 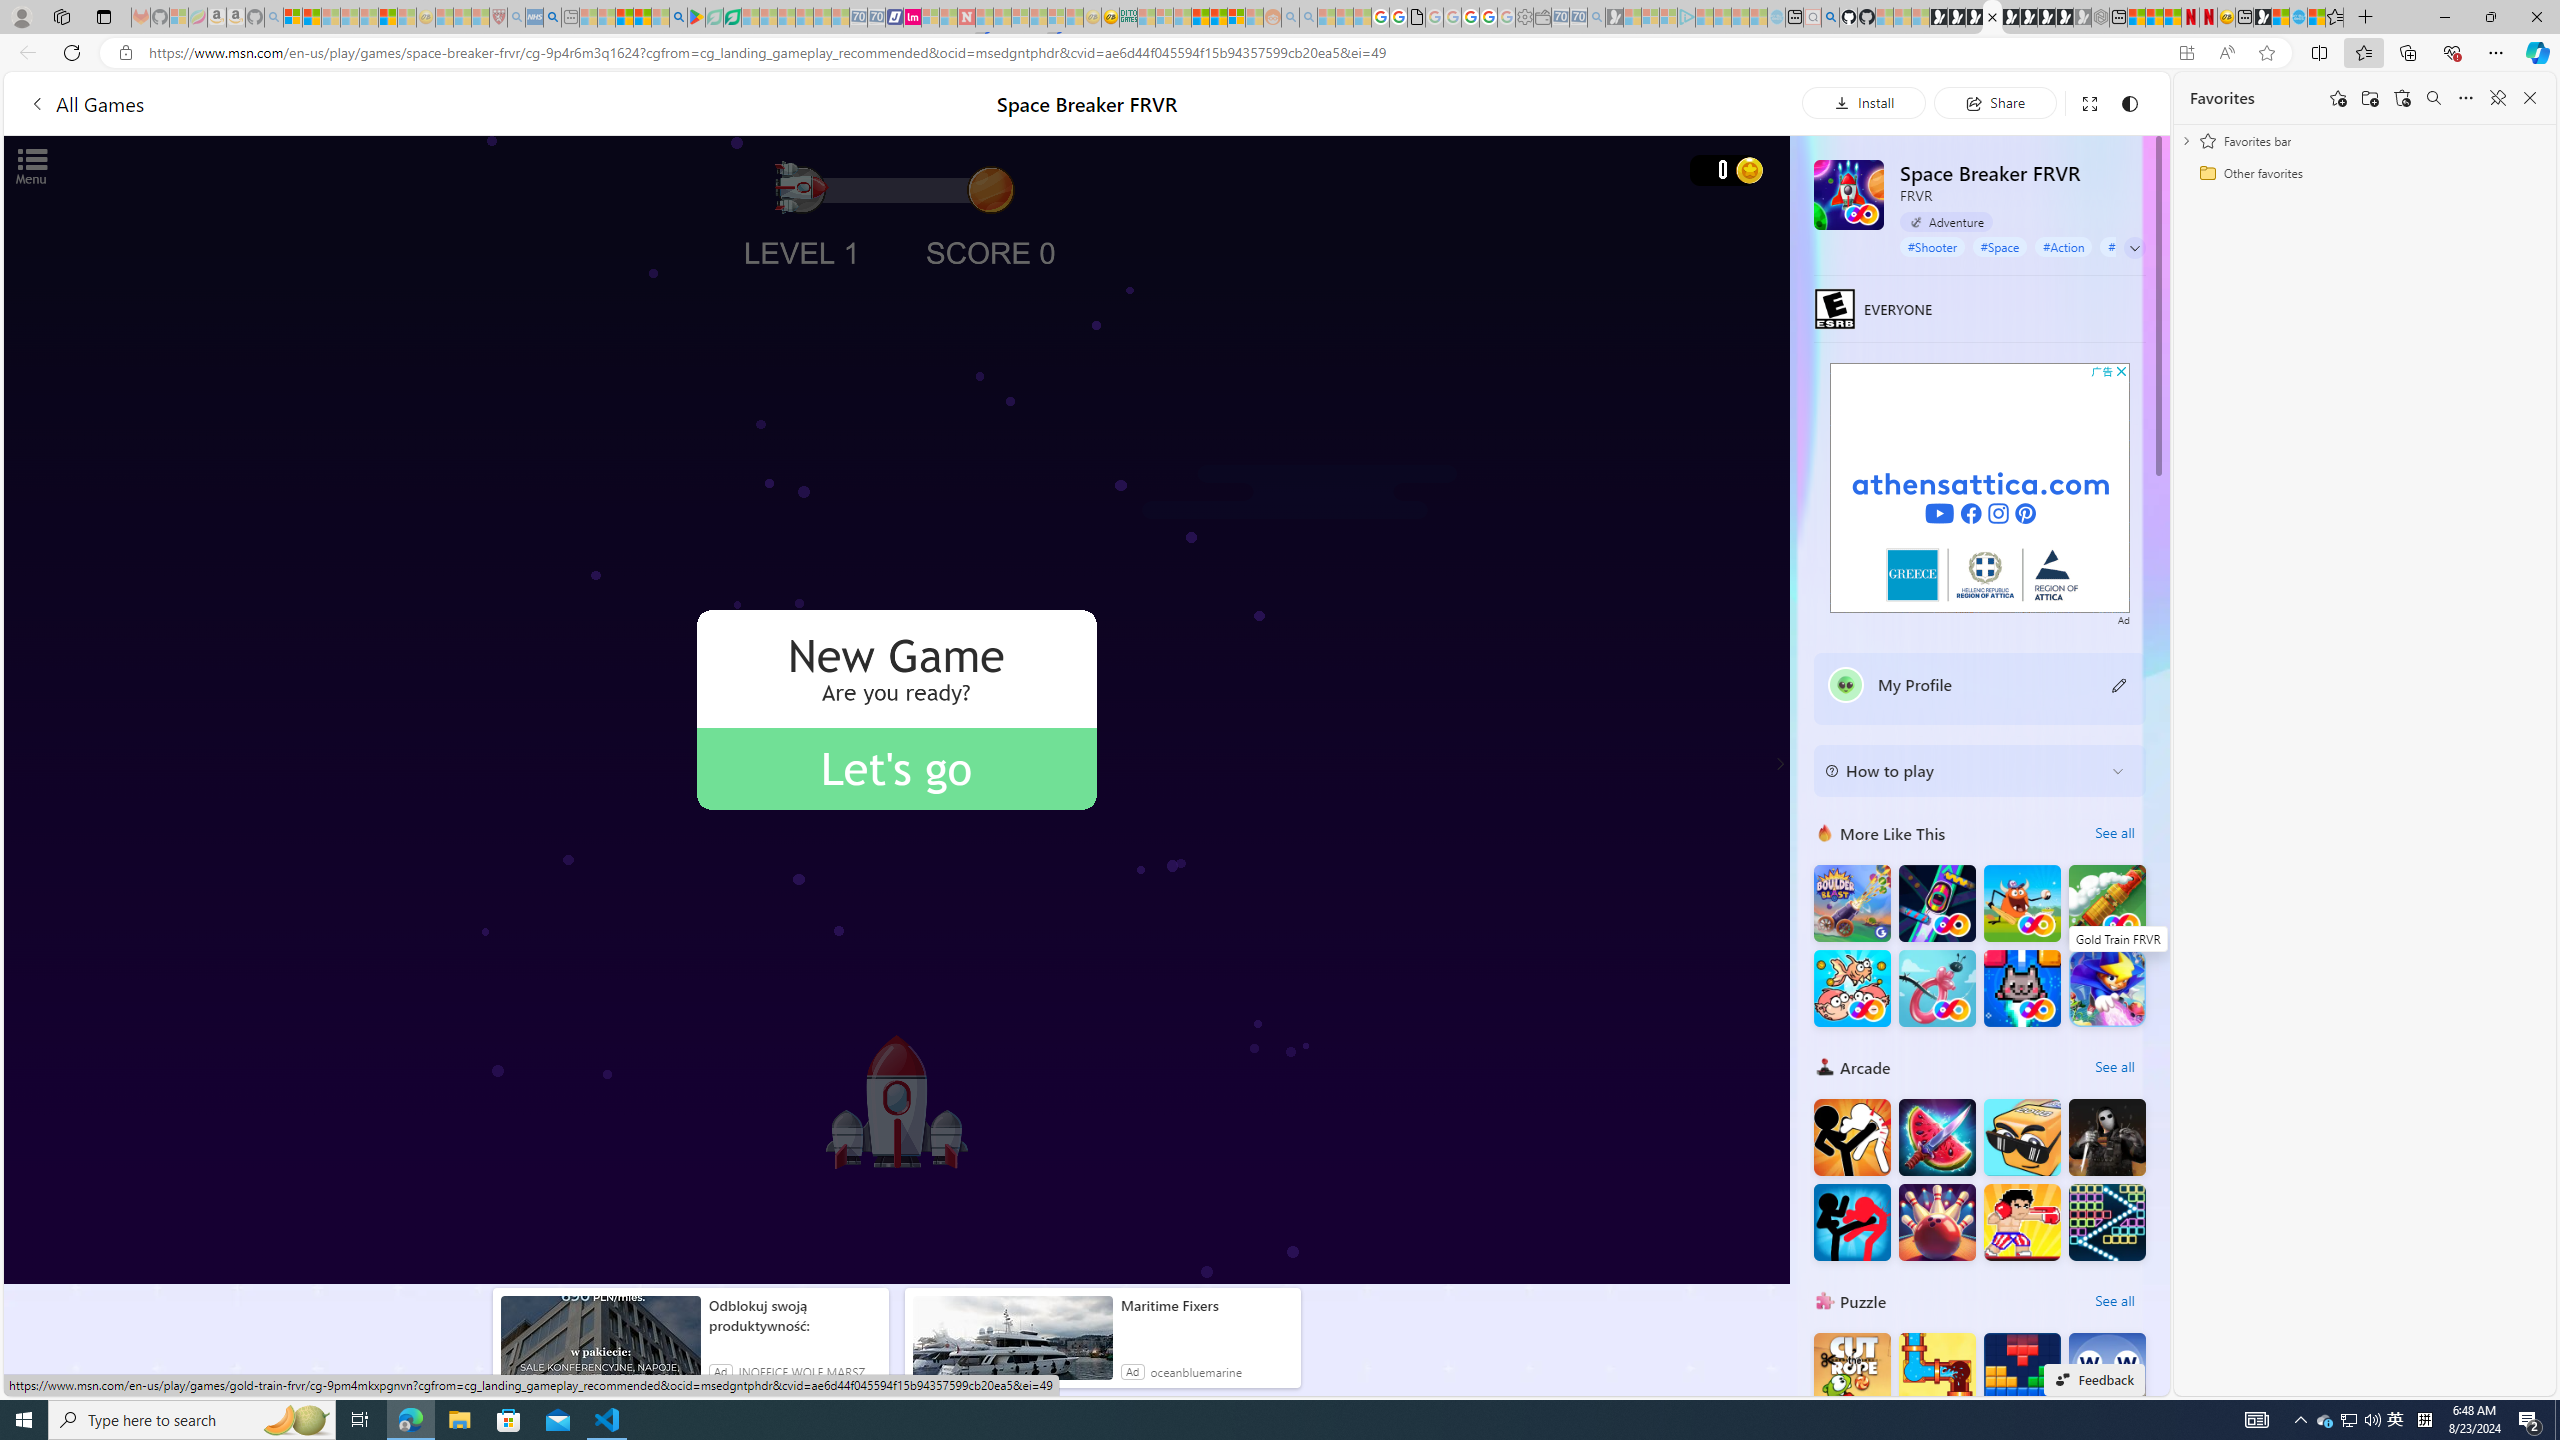 I want to click on Fruit Chopper, so click(x=1936, y=1136).